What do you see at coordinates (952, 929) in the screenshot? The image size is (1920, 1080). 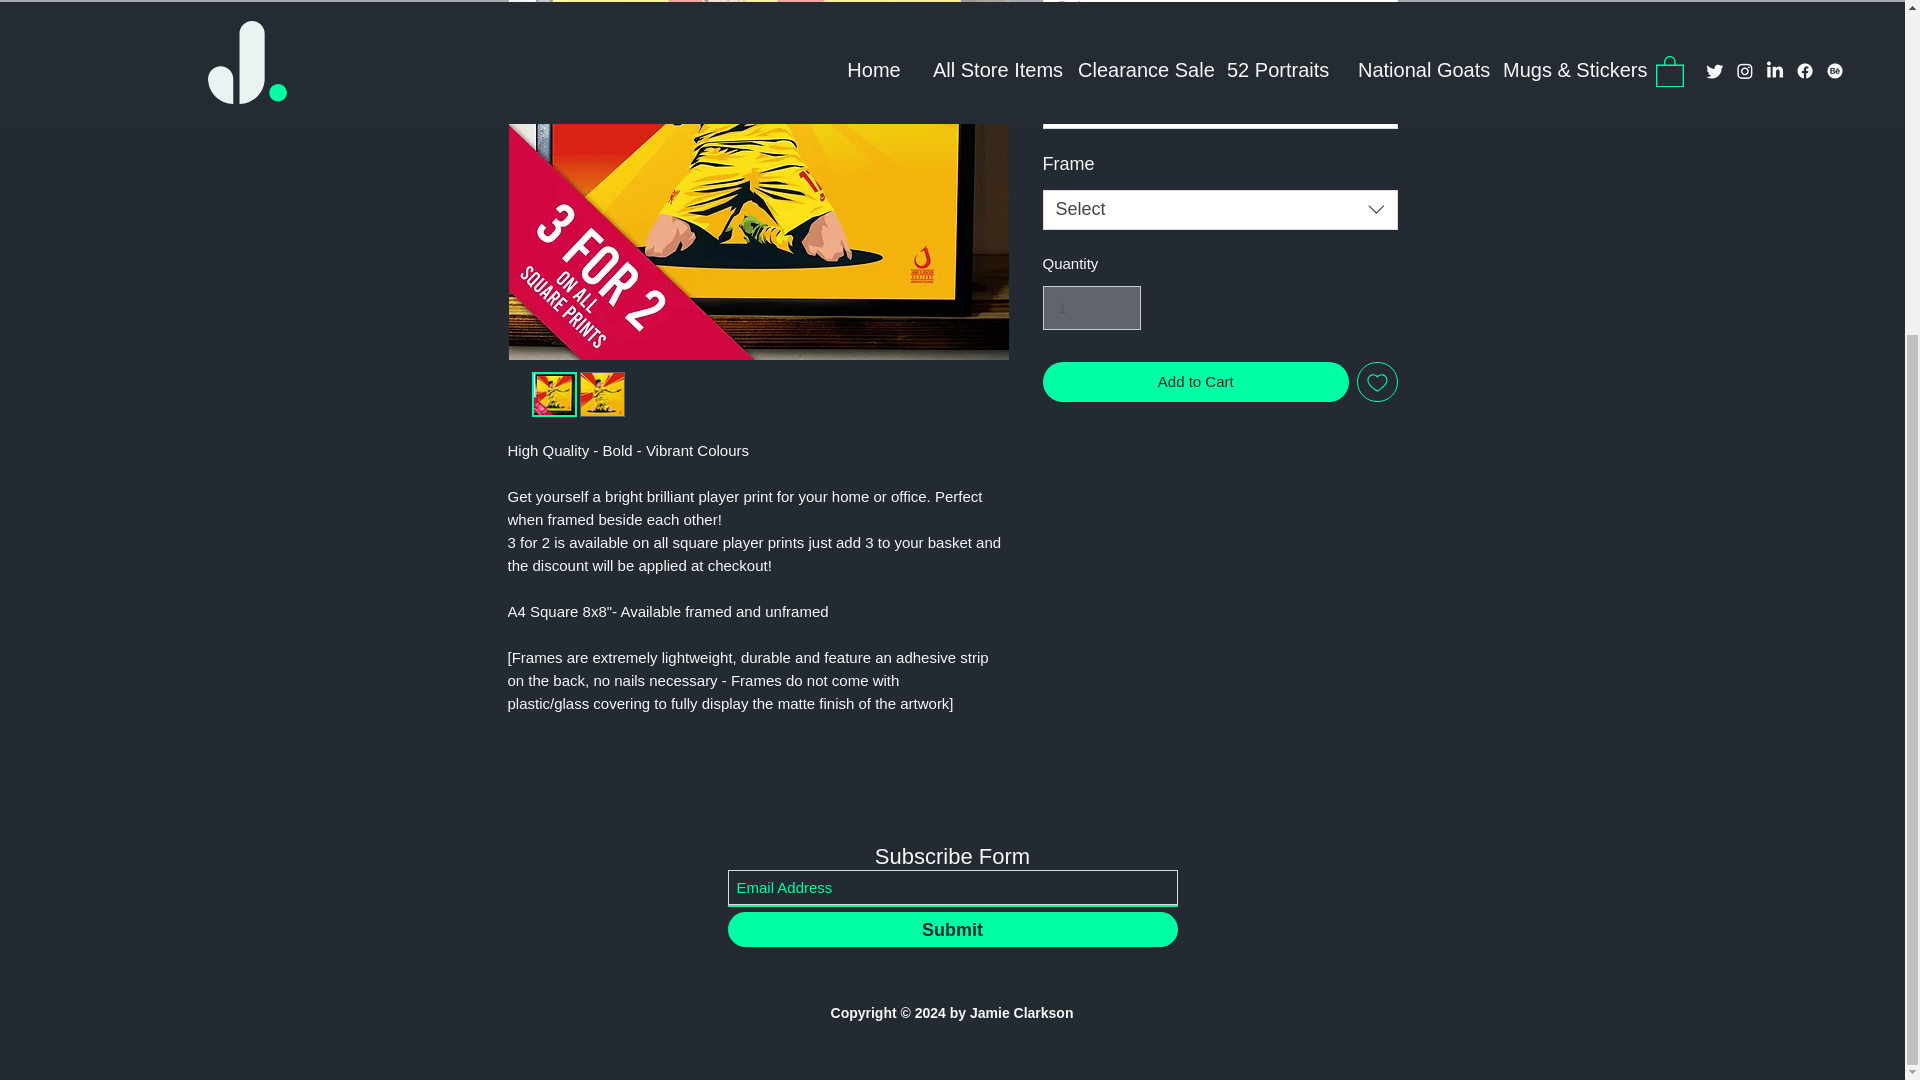 I see `Submit` at bounding box center [952, 929].